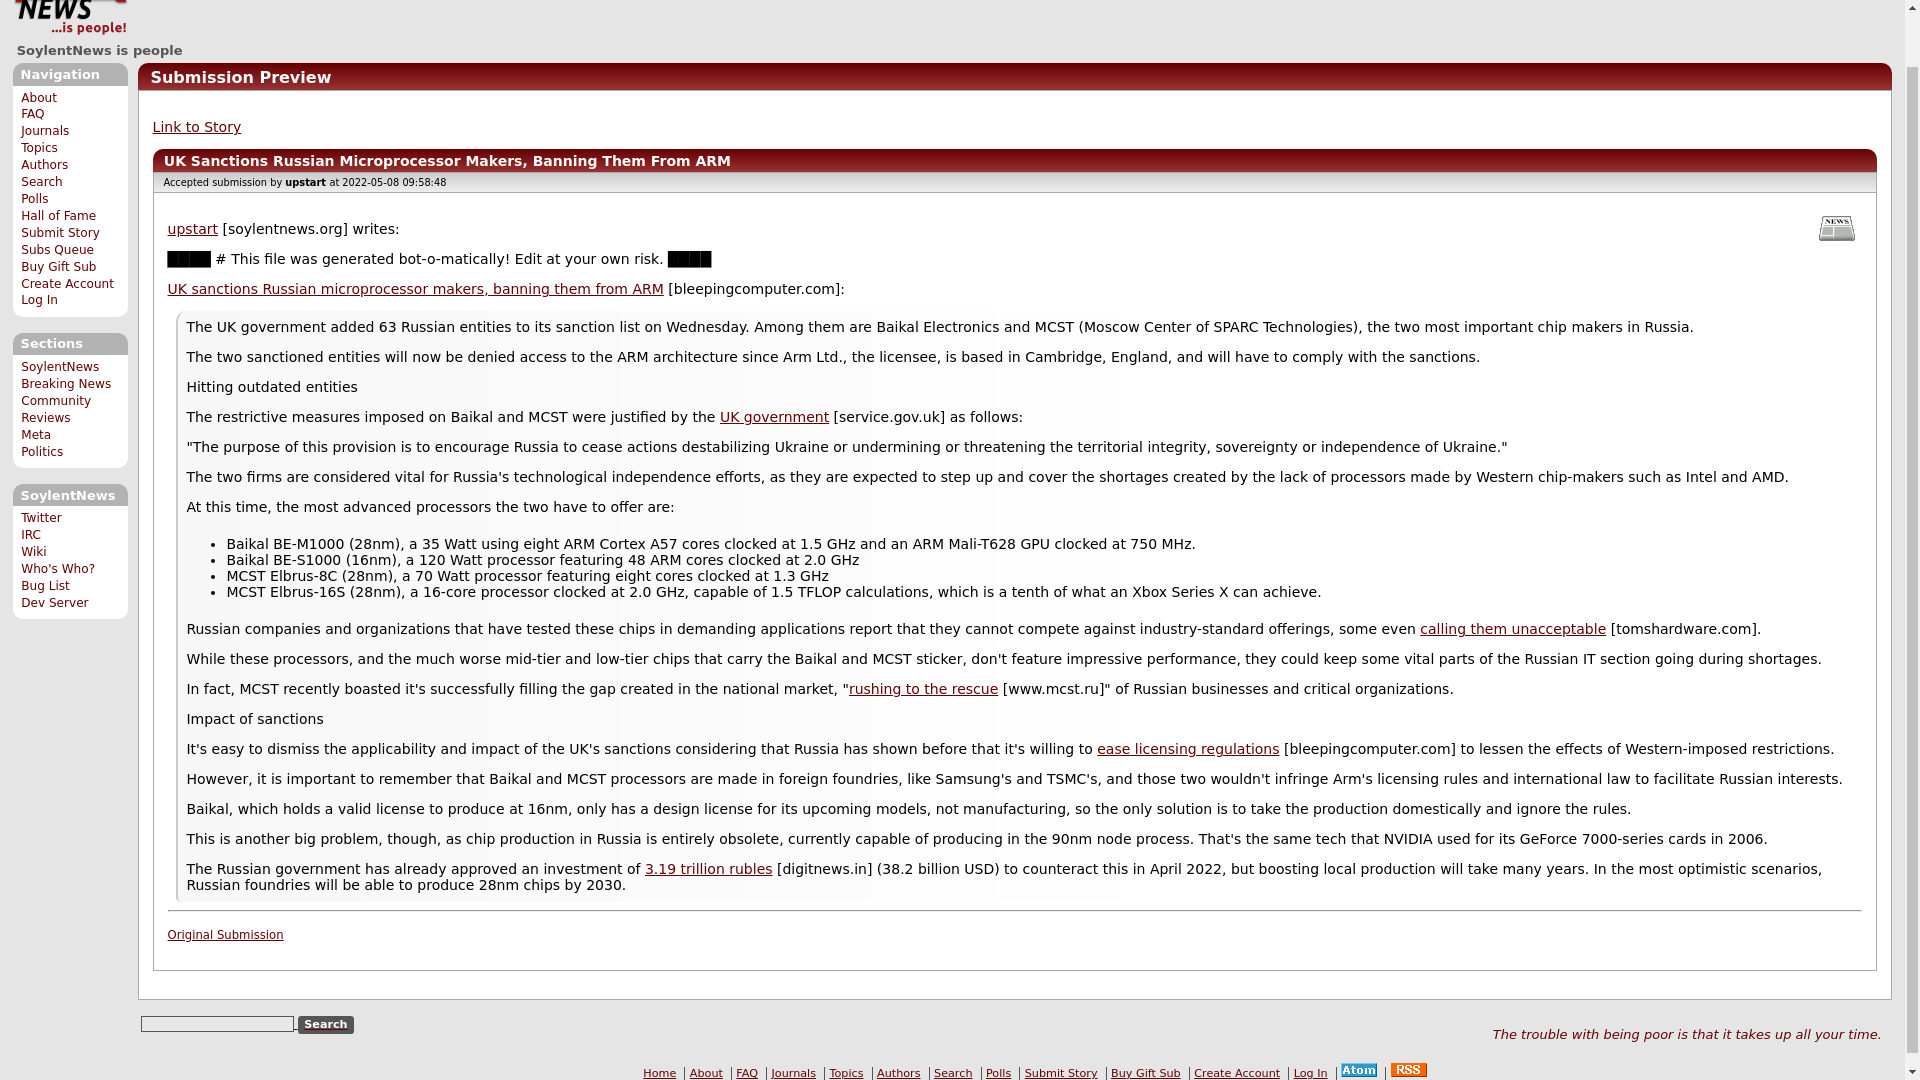 This screenshot has width=1920, height=1080. What do you see at coordinates (30, 535) in the screenshot?
I see `IRC` at bounding box center [30, 535].